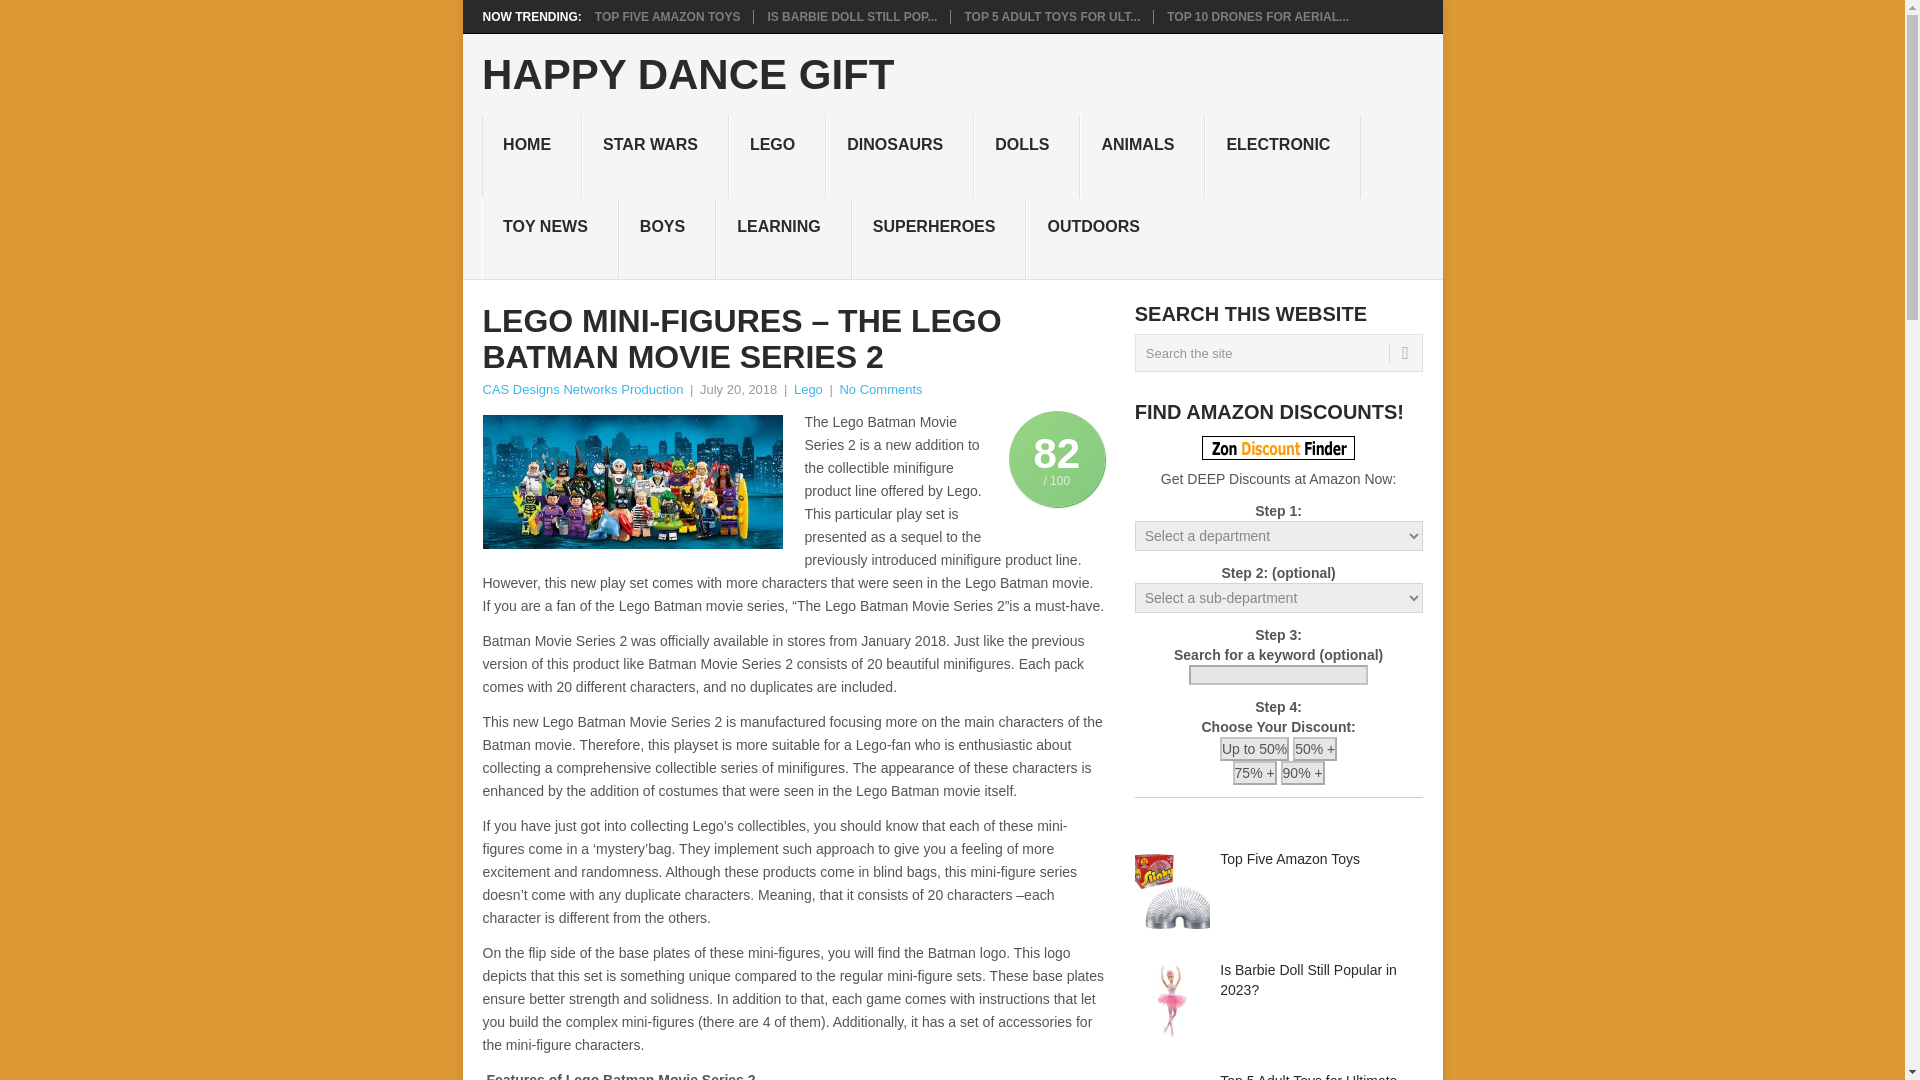  I want to click on TOY NEWS, so click(550, 238).